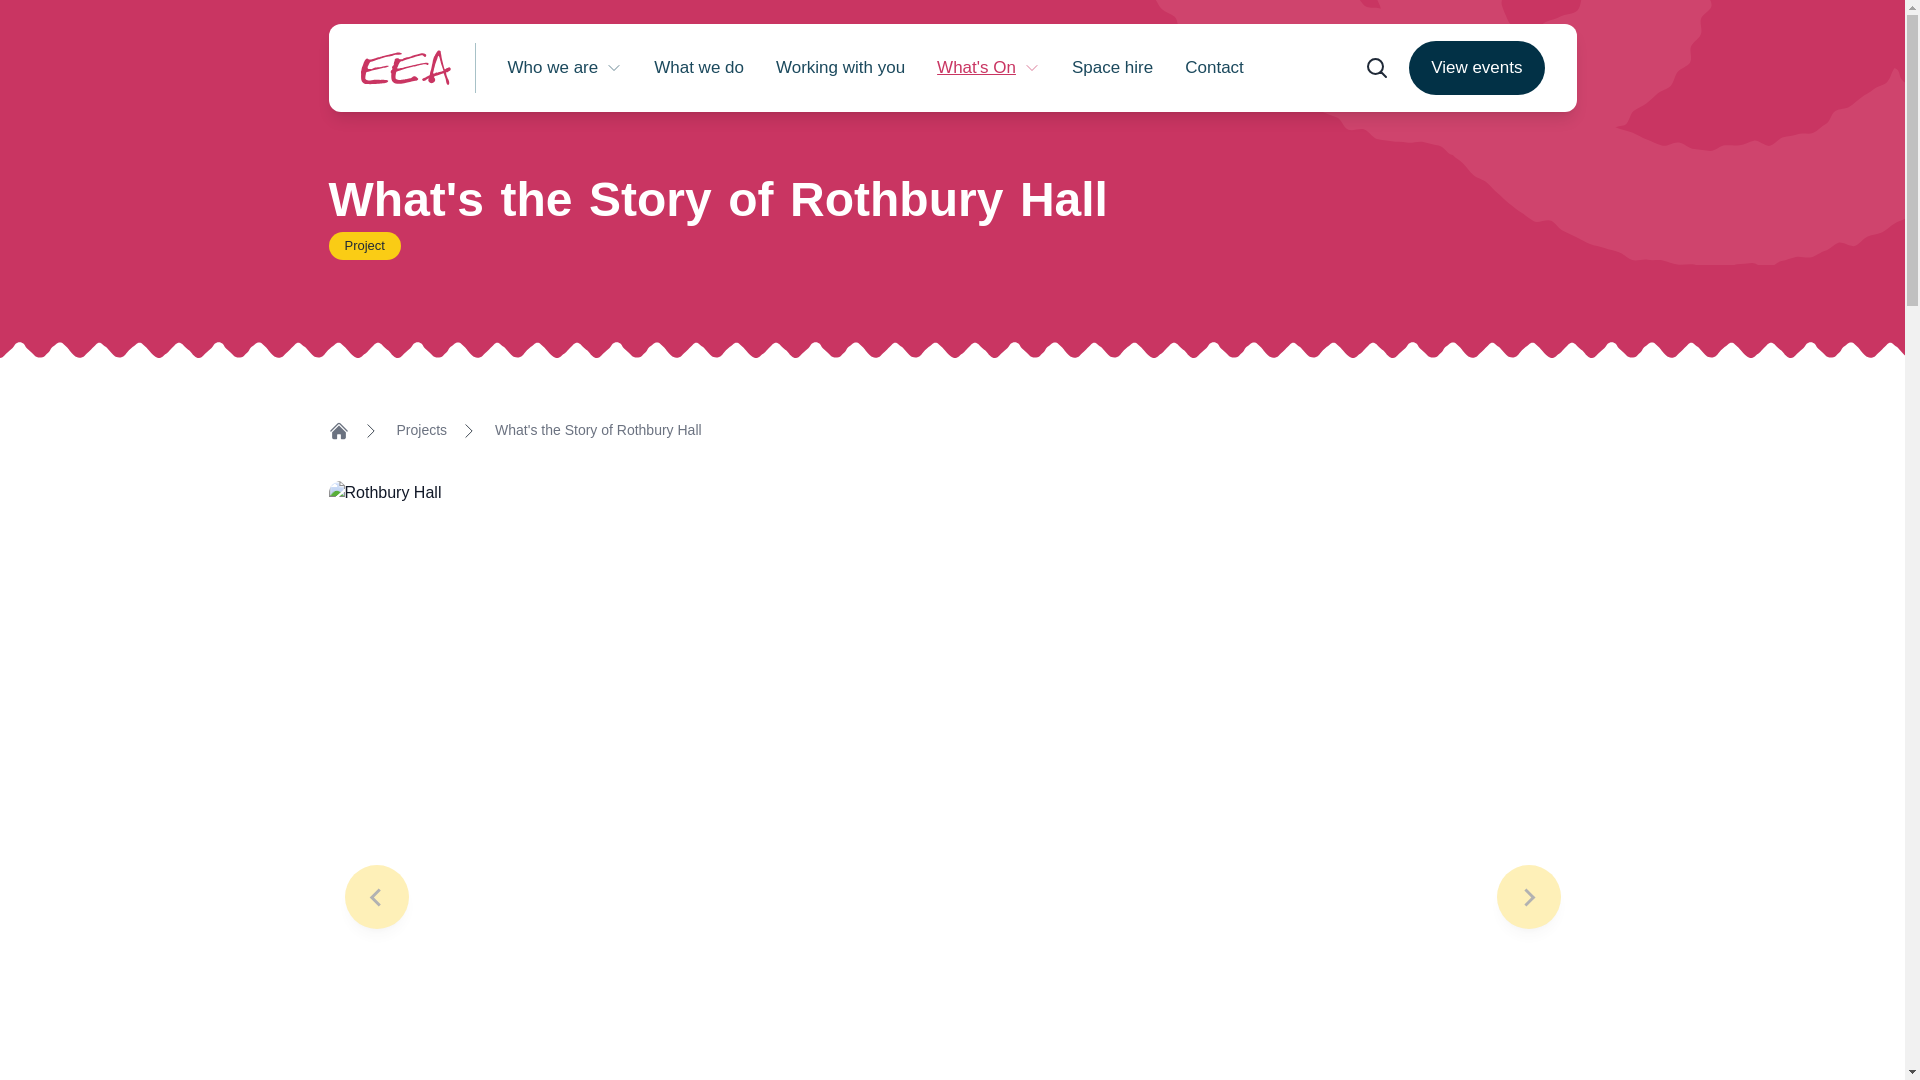 The image size is (1920, 1080). Describe the element at coordinates (598, 430) in the screenshot. I see `What's the Story of Rothbury Hall` at that location.